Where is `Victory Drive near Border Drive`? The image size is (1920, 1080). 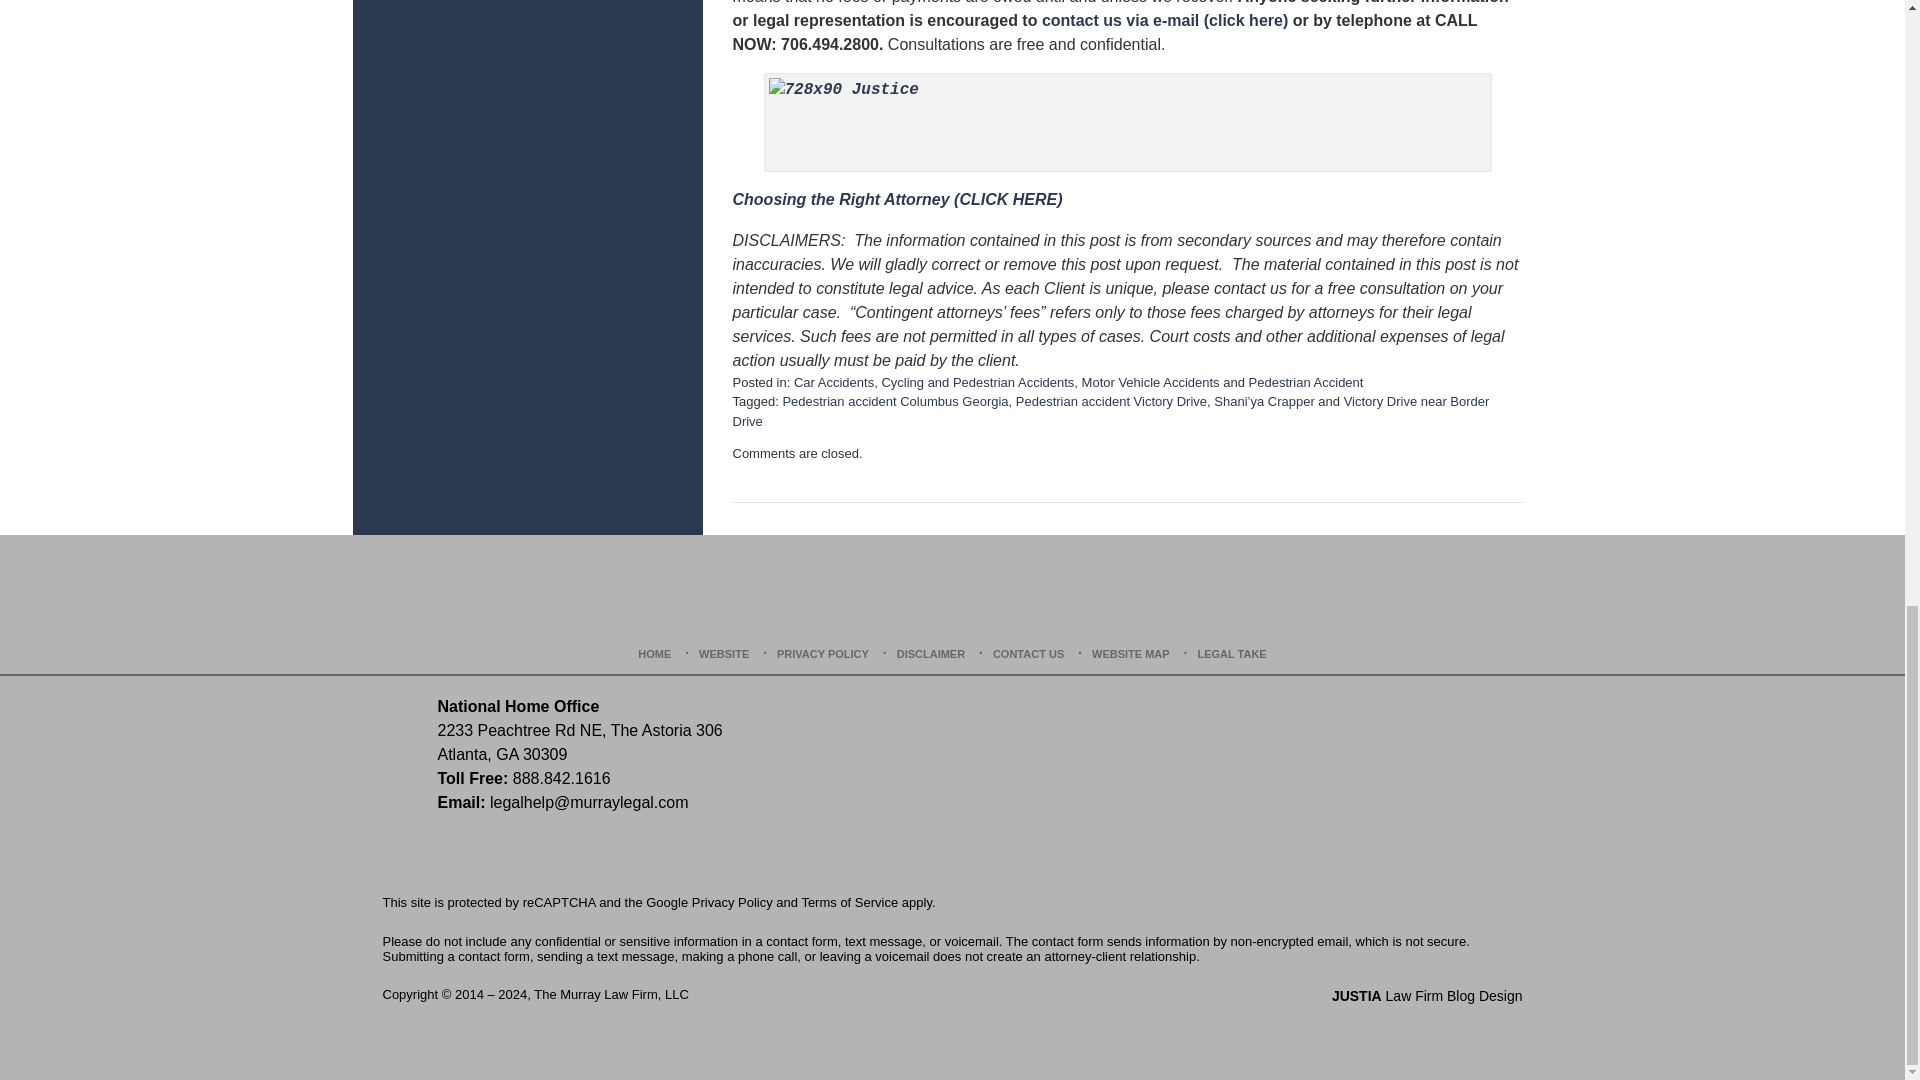 Victory Drive near Border Drive is located at coordinates (1110, 411).